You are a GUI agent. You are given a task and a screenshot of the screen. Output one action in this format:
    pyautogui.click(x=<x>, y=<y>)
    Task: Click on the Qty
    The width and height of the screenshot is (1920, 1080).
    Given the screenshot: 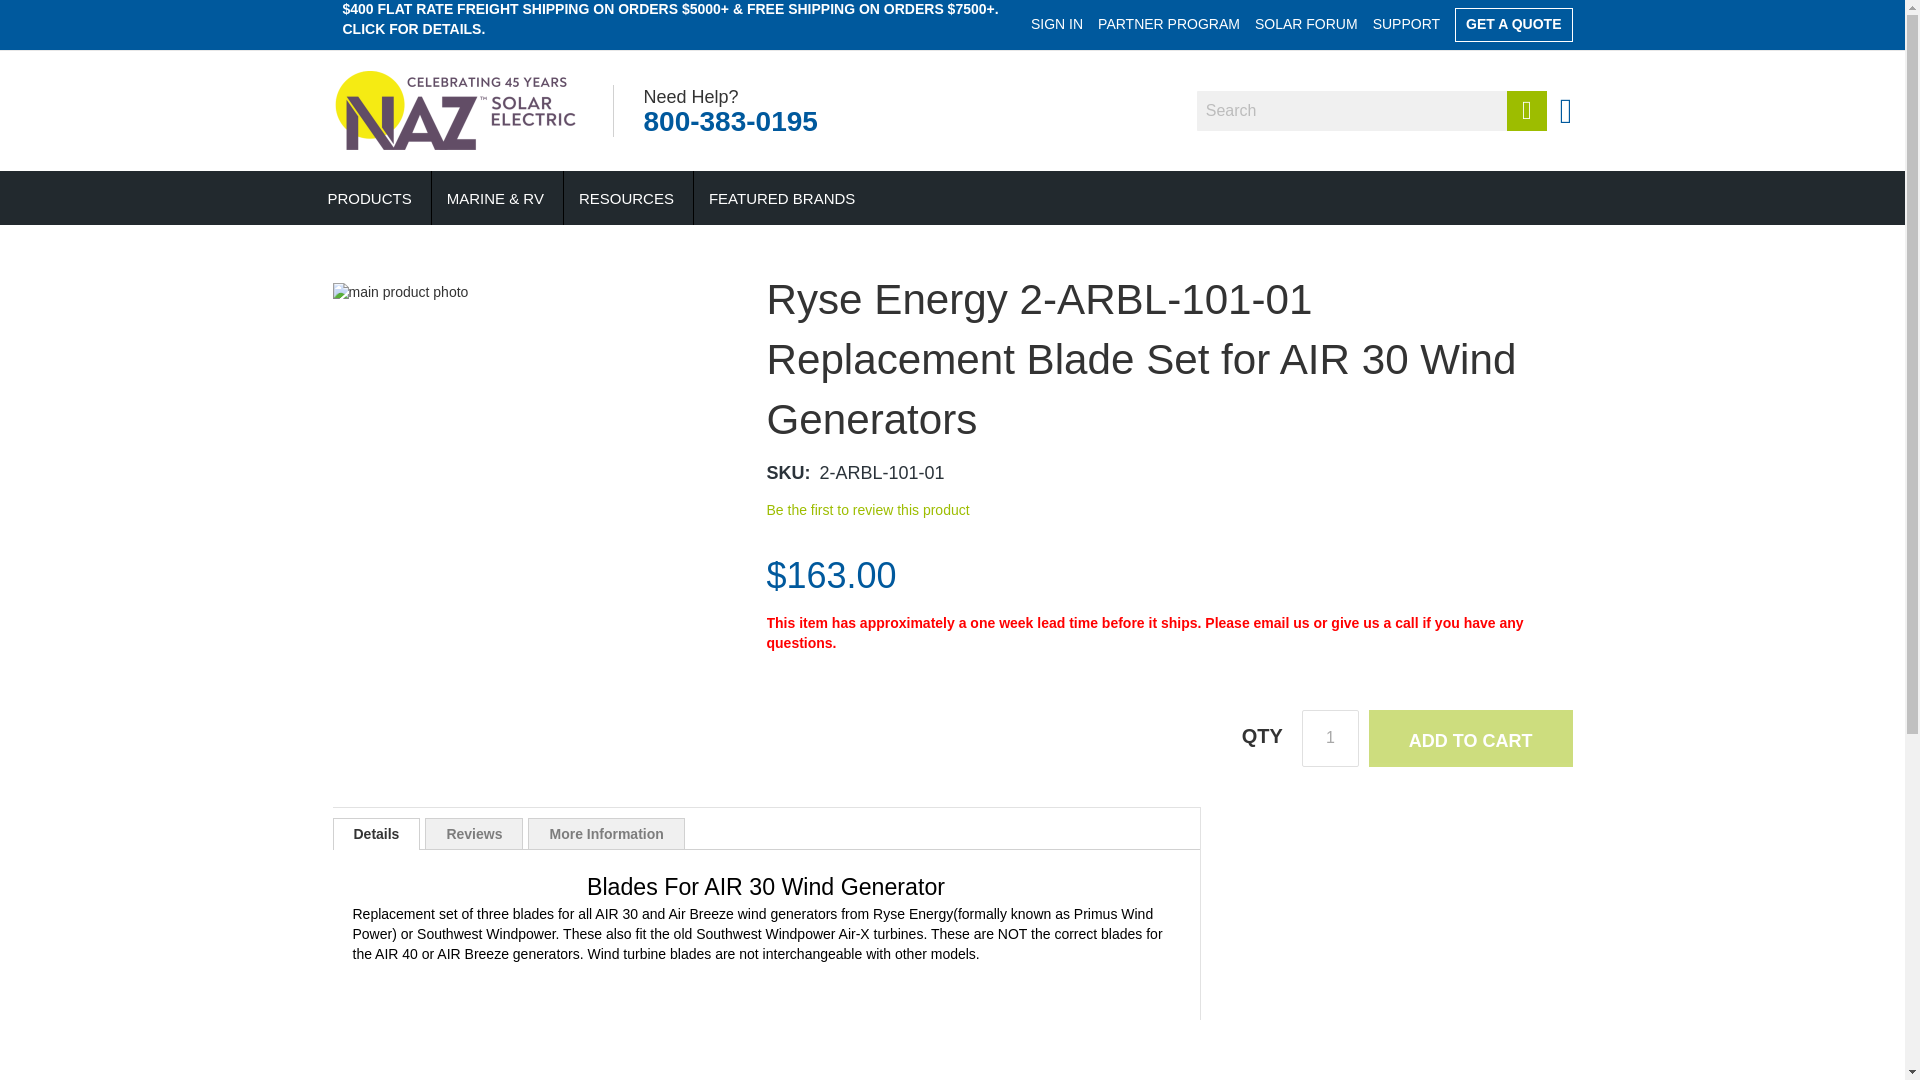 What is the action you would take?
    pyautogui.click(x=1330, y=738)
    